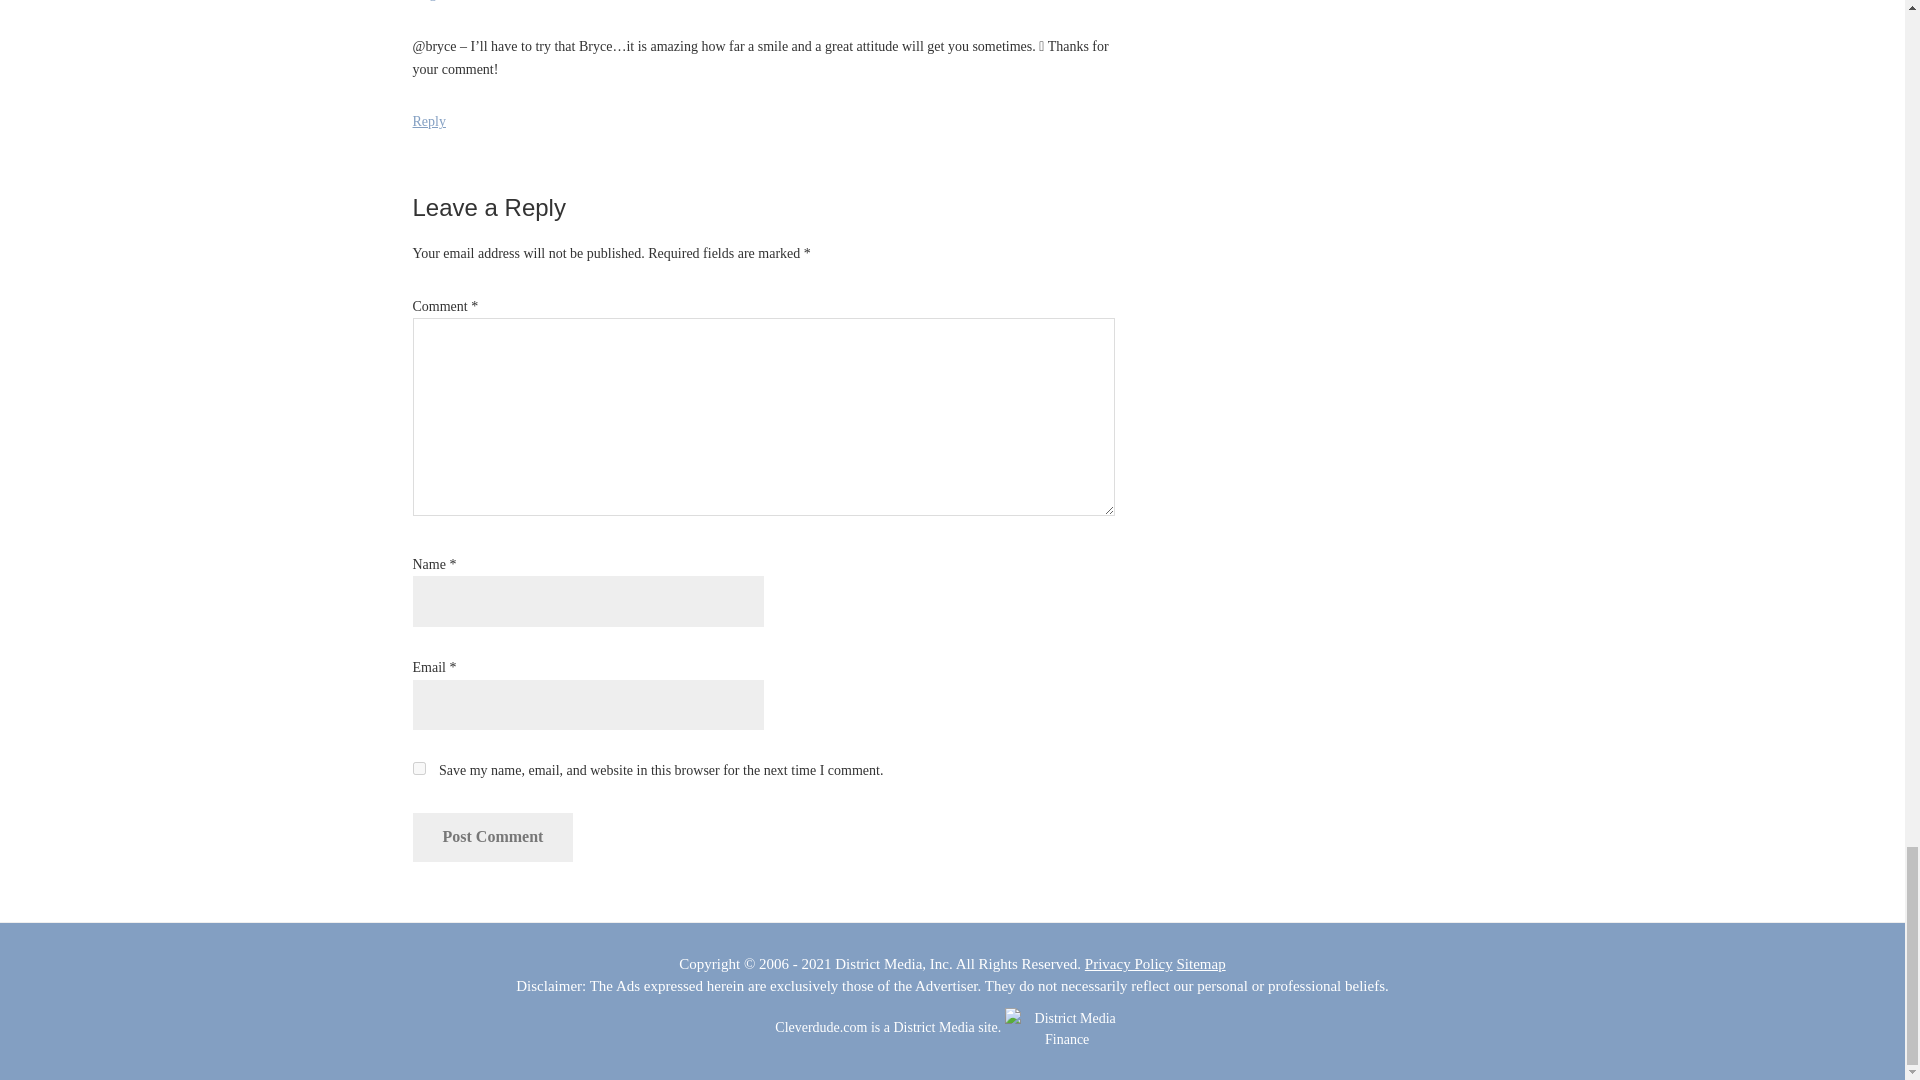  I want to click on Post Comment, so click(492, 836).